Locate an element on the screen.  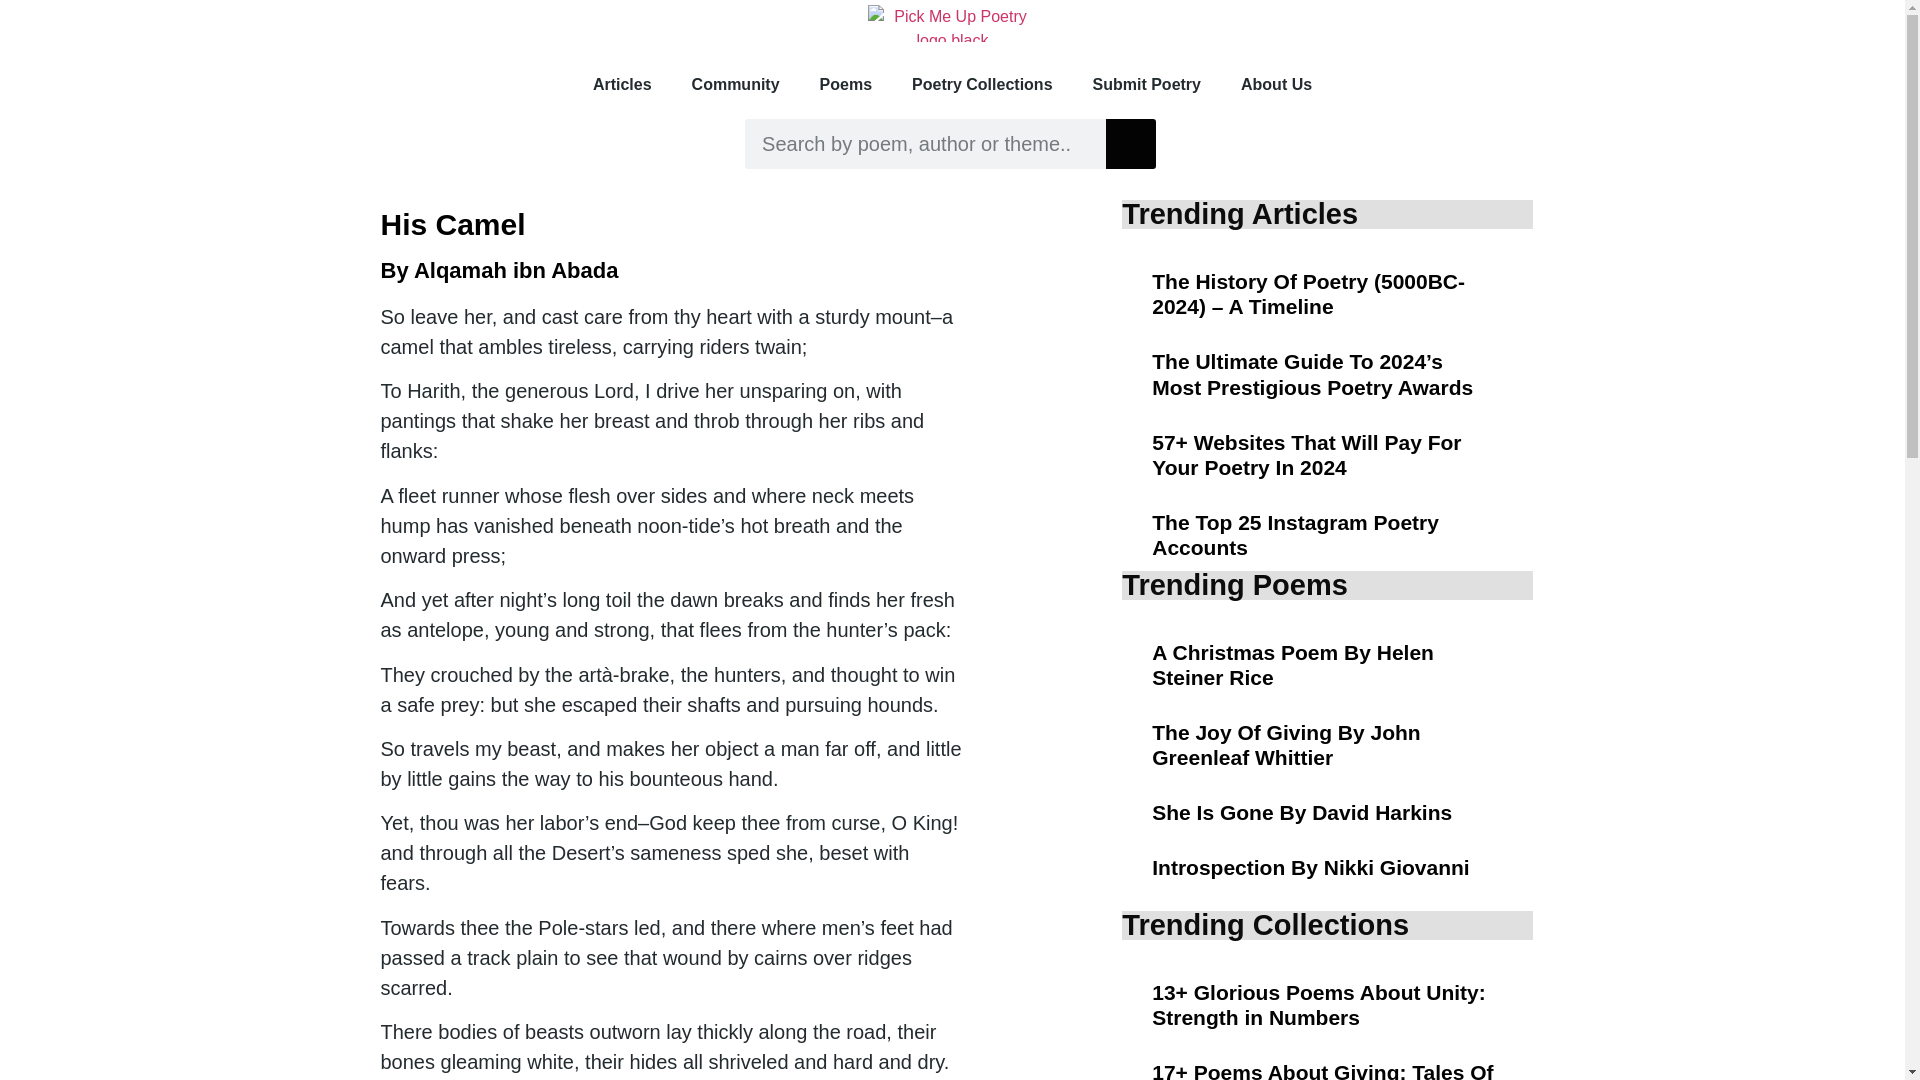
Community is located at coordinates (736, 84).